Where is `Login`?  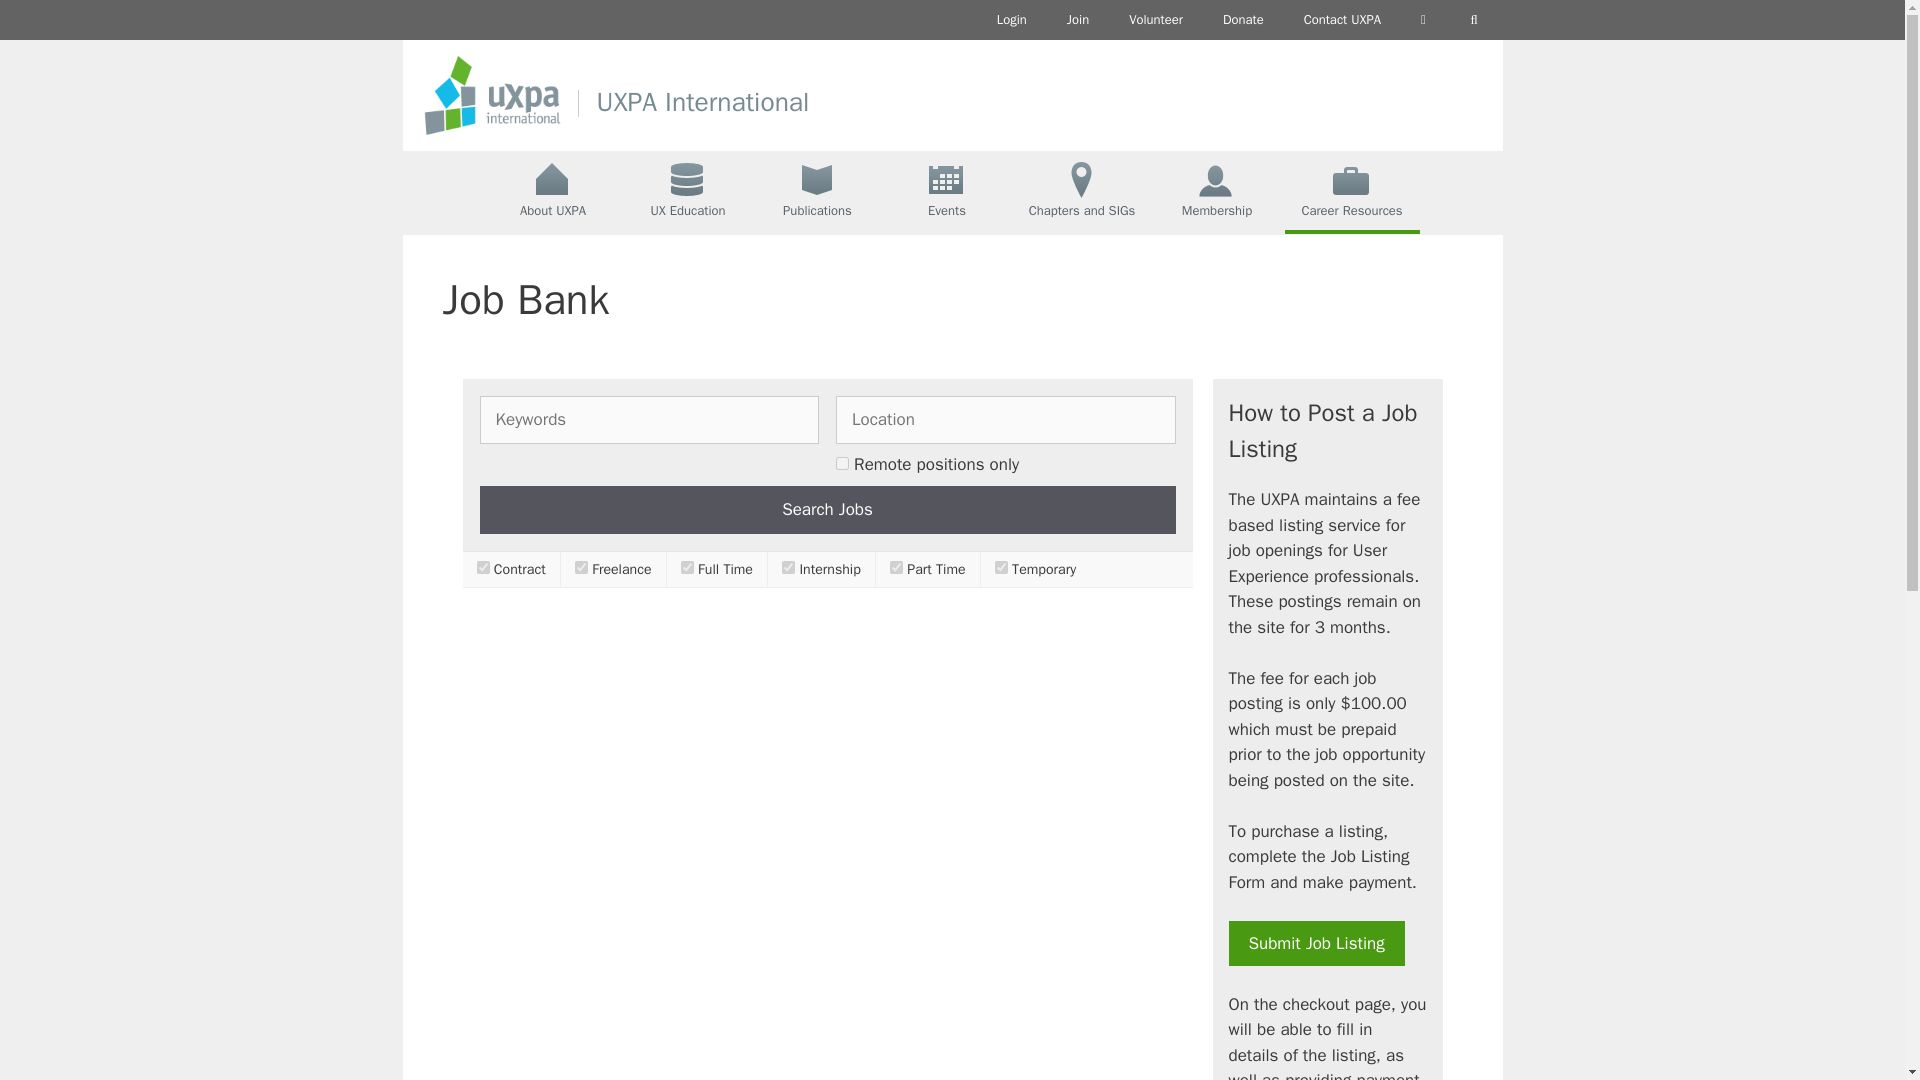
Login is located at coordinates (1012, 20).